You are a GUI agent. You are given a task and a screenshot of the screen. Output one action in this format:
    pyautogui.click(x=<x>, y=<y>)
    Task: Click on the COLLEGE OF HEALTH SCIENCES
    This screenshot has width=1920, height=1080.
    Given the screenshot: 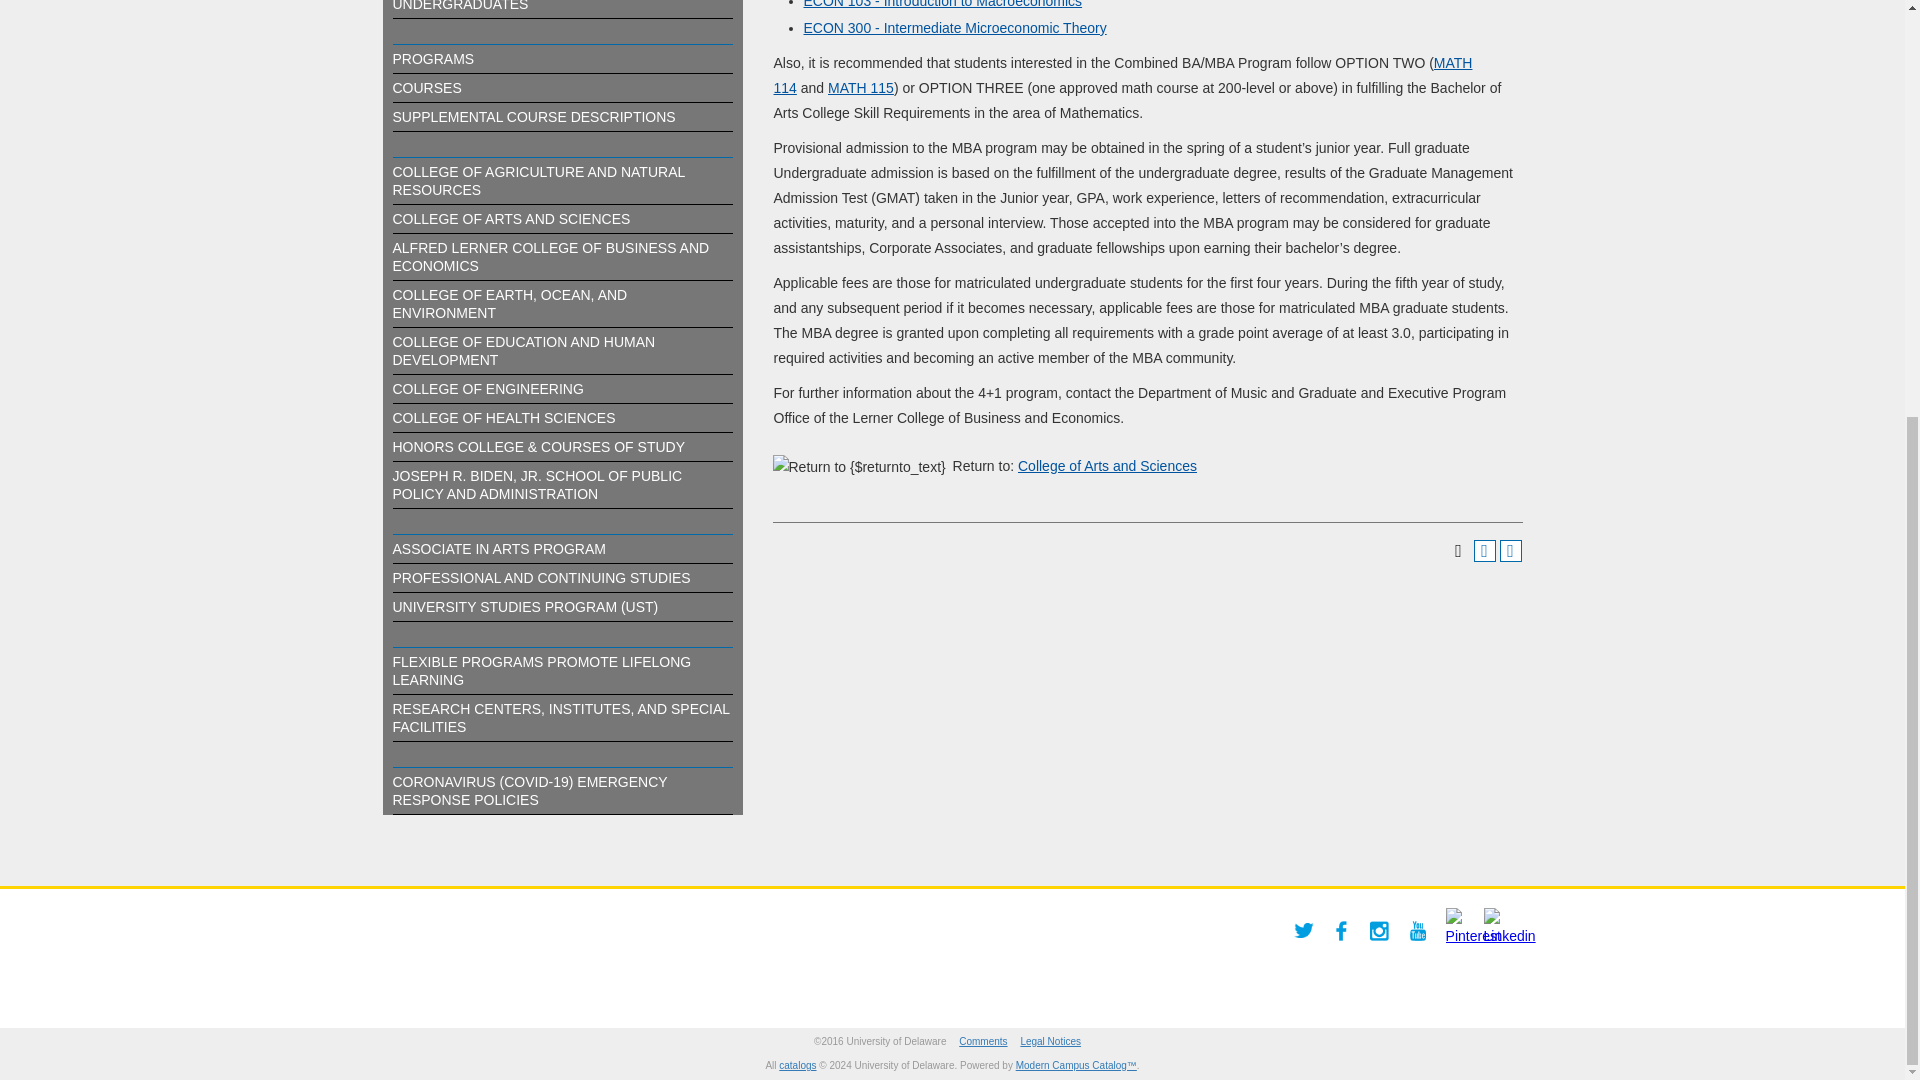 What is the action you would take?
    pyautogui.click(x=502, y=418)
    